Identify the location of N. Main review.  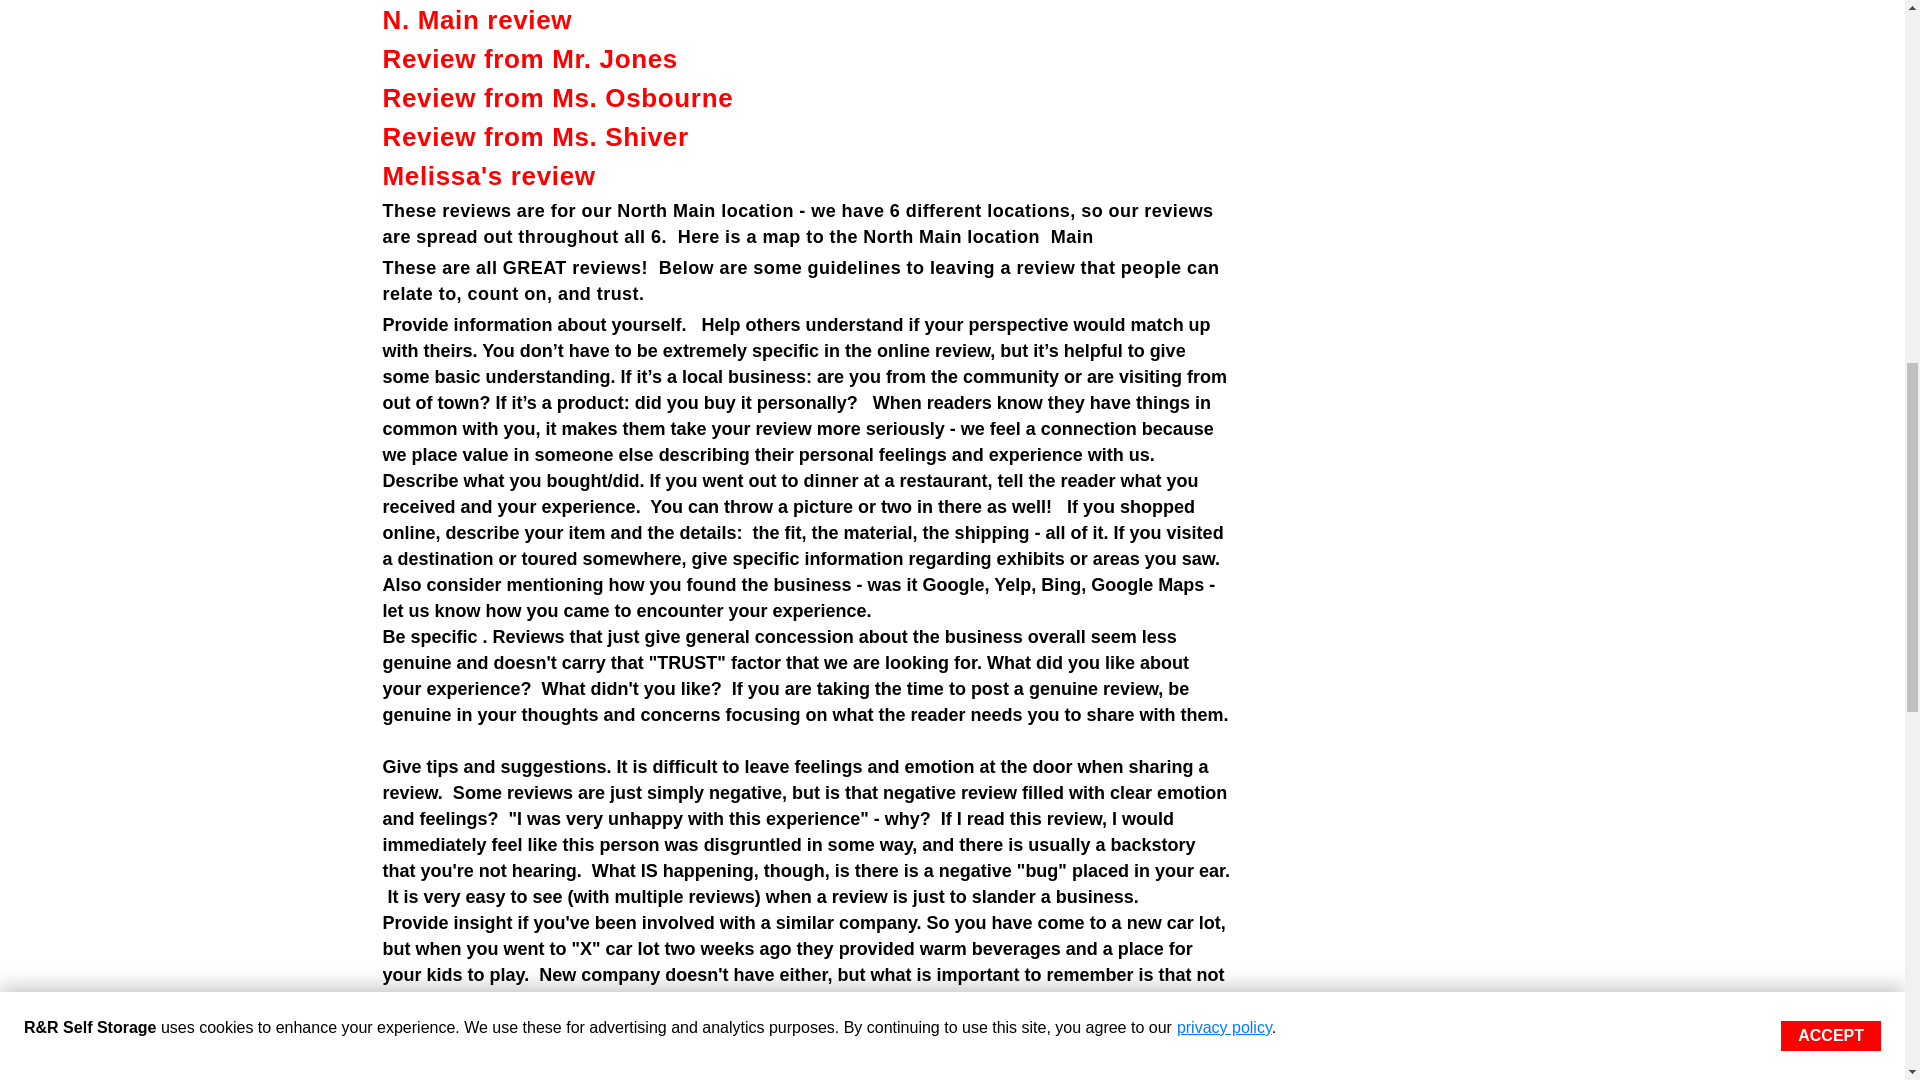
(477, 20).